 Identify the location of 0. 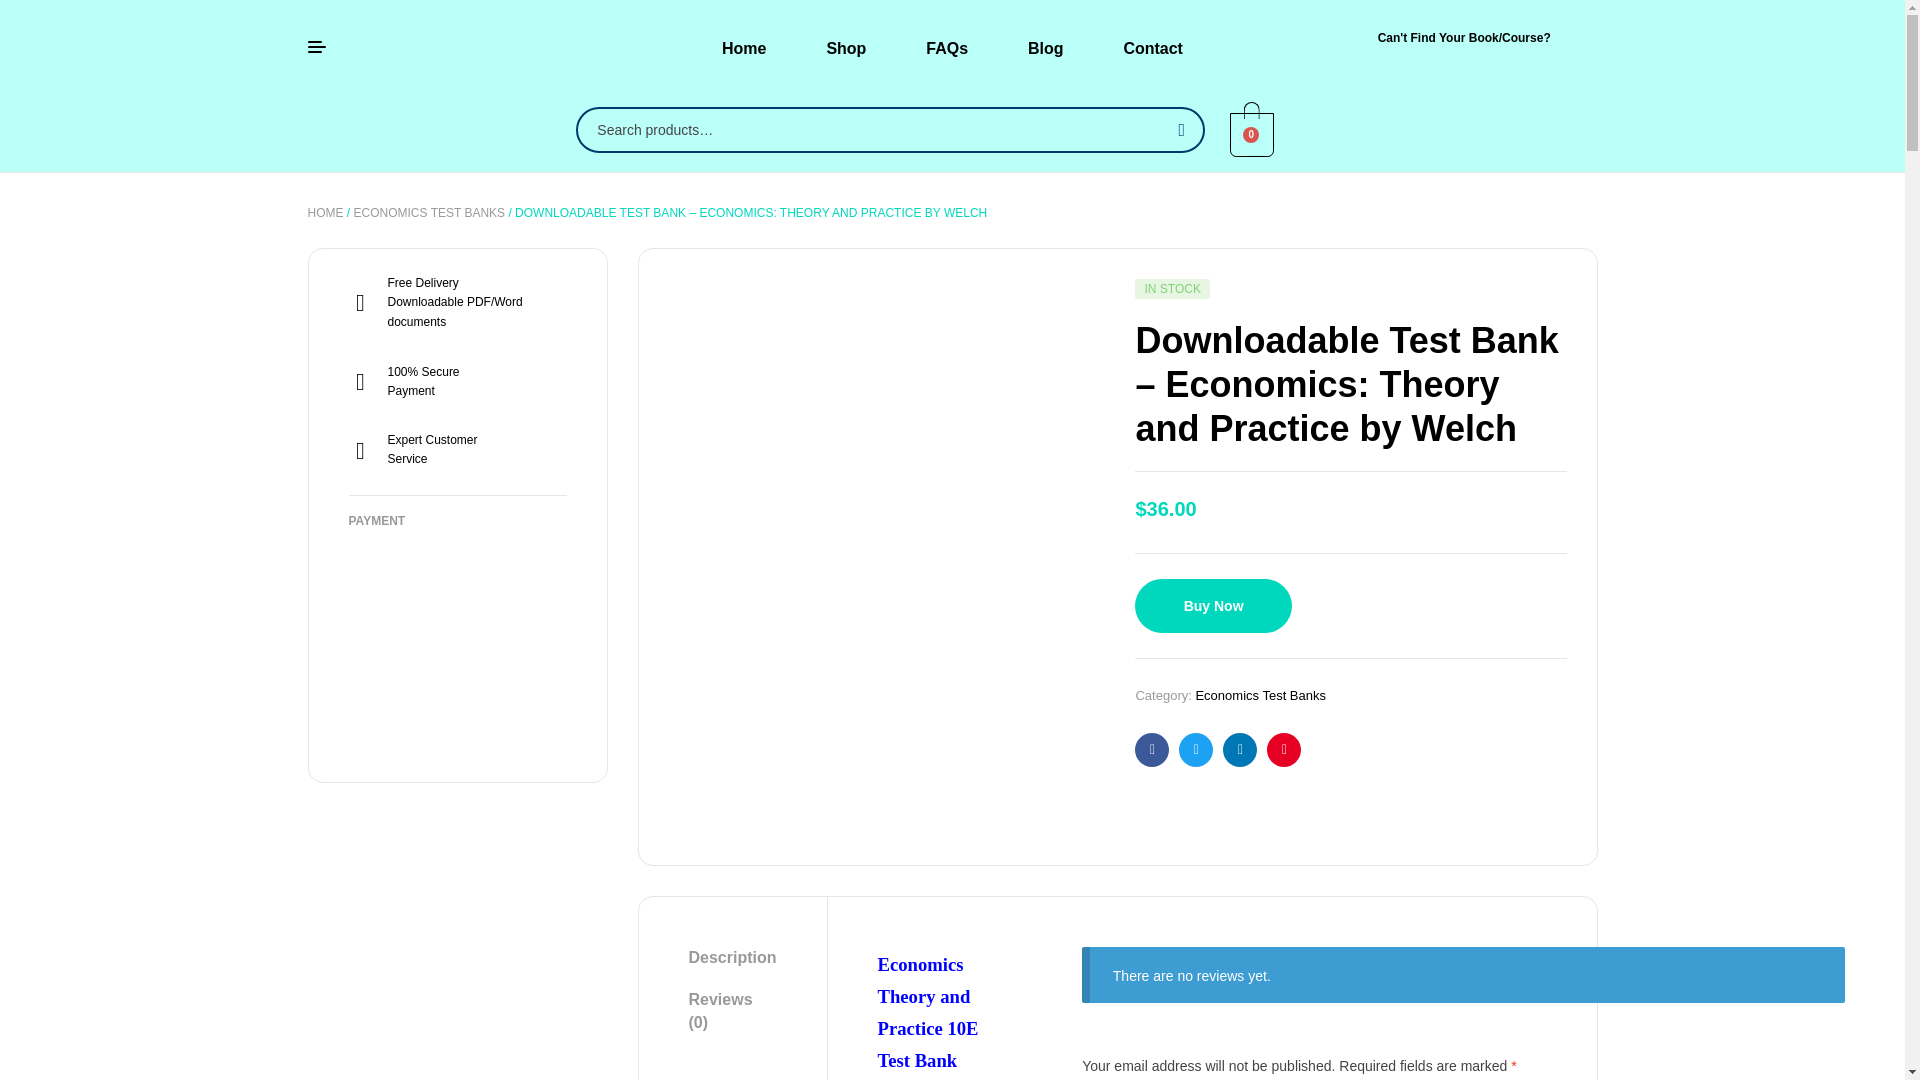
(1251, 132).